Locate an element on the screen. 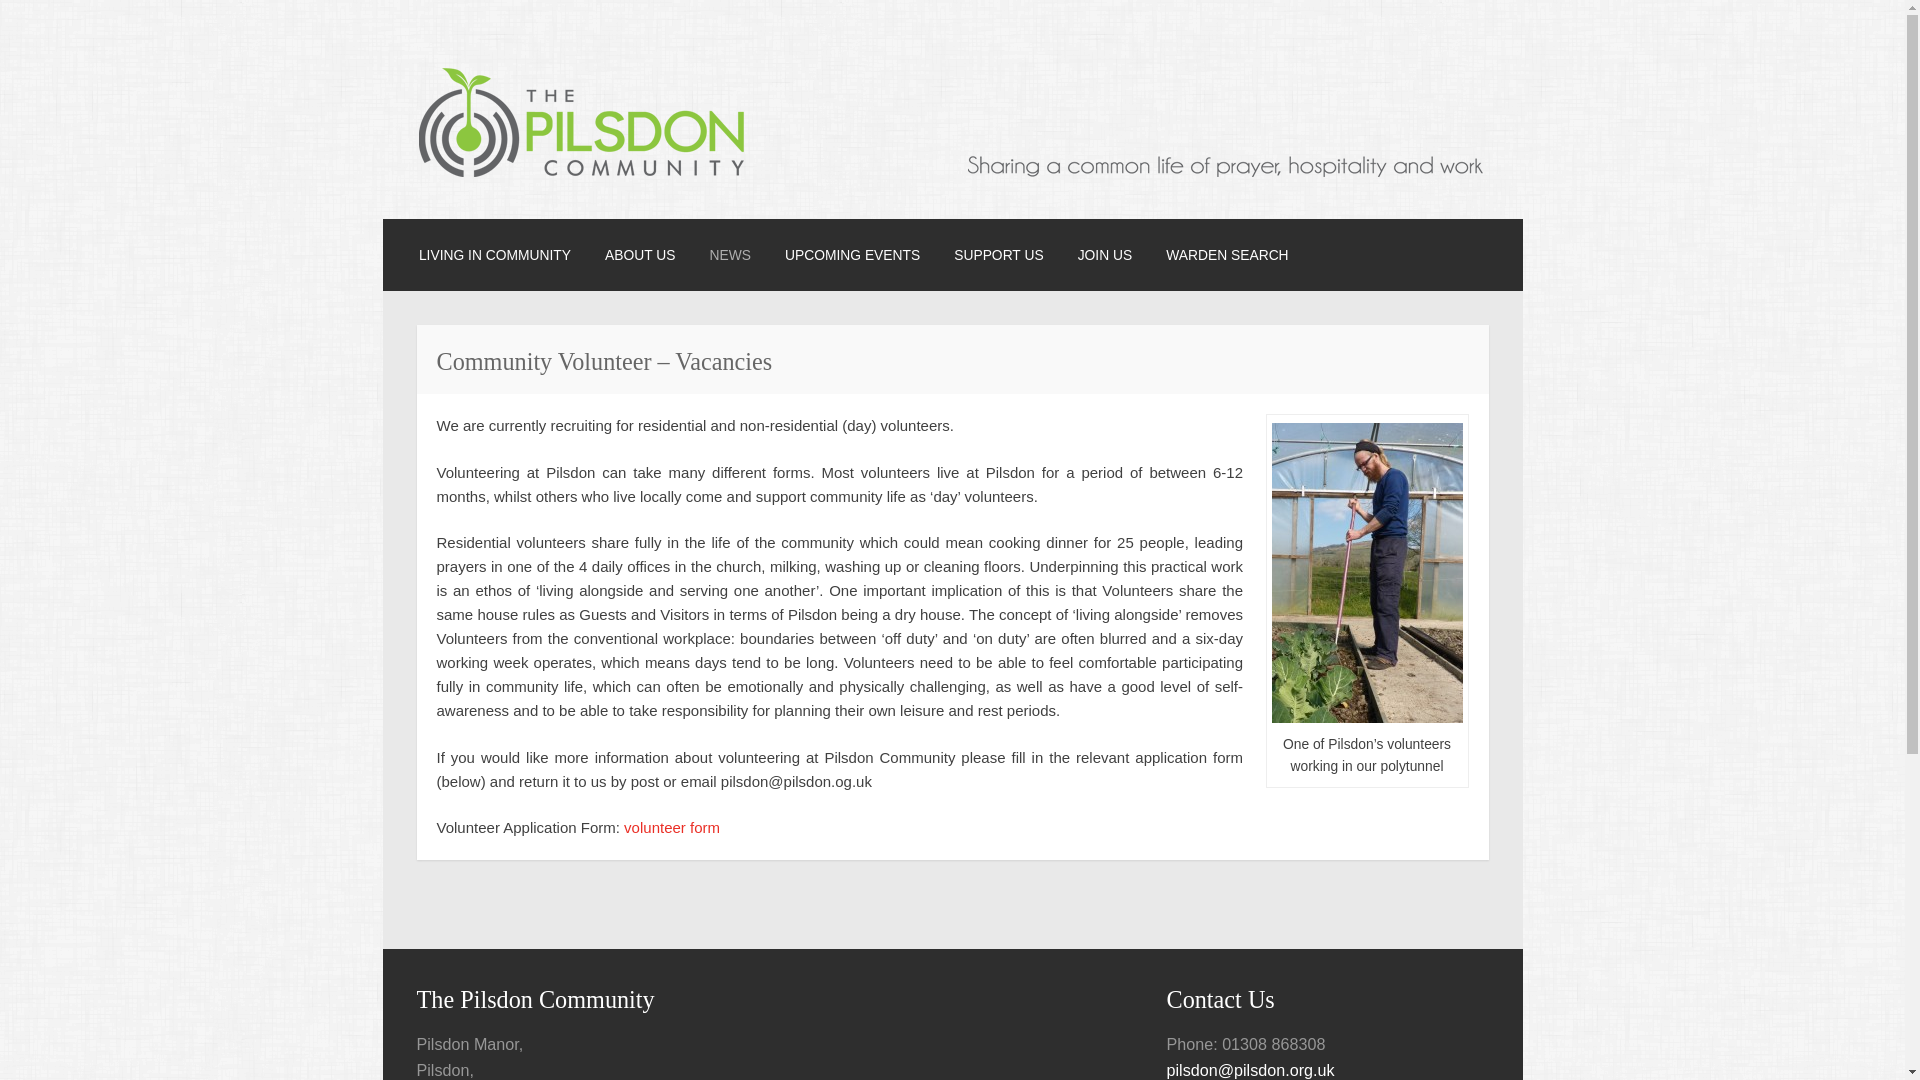 The image size is (1920, 1080). JOIN US is located at coordinates (1104, 254).